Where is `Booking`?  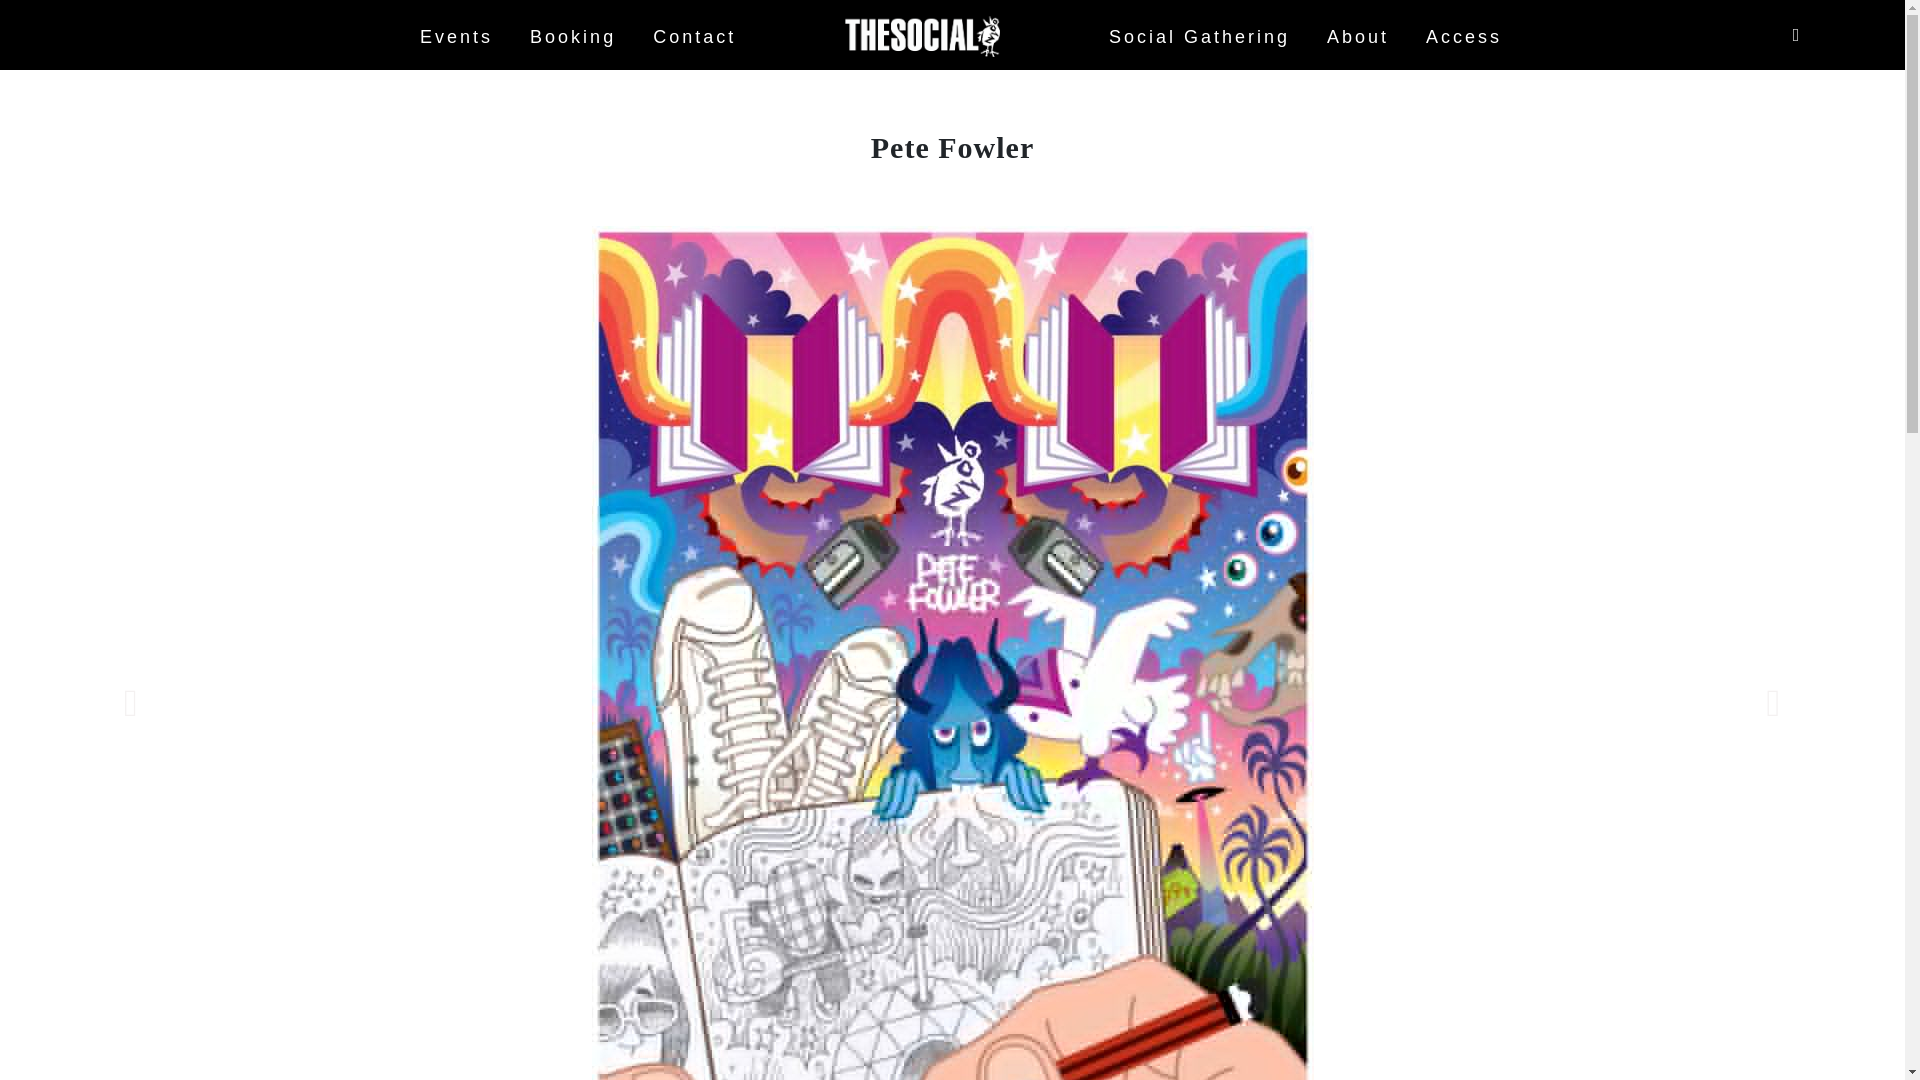
Booking is located at coordinates (572, 37).